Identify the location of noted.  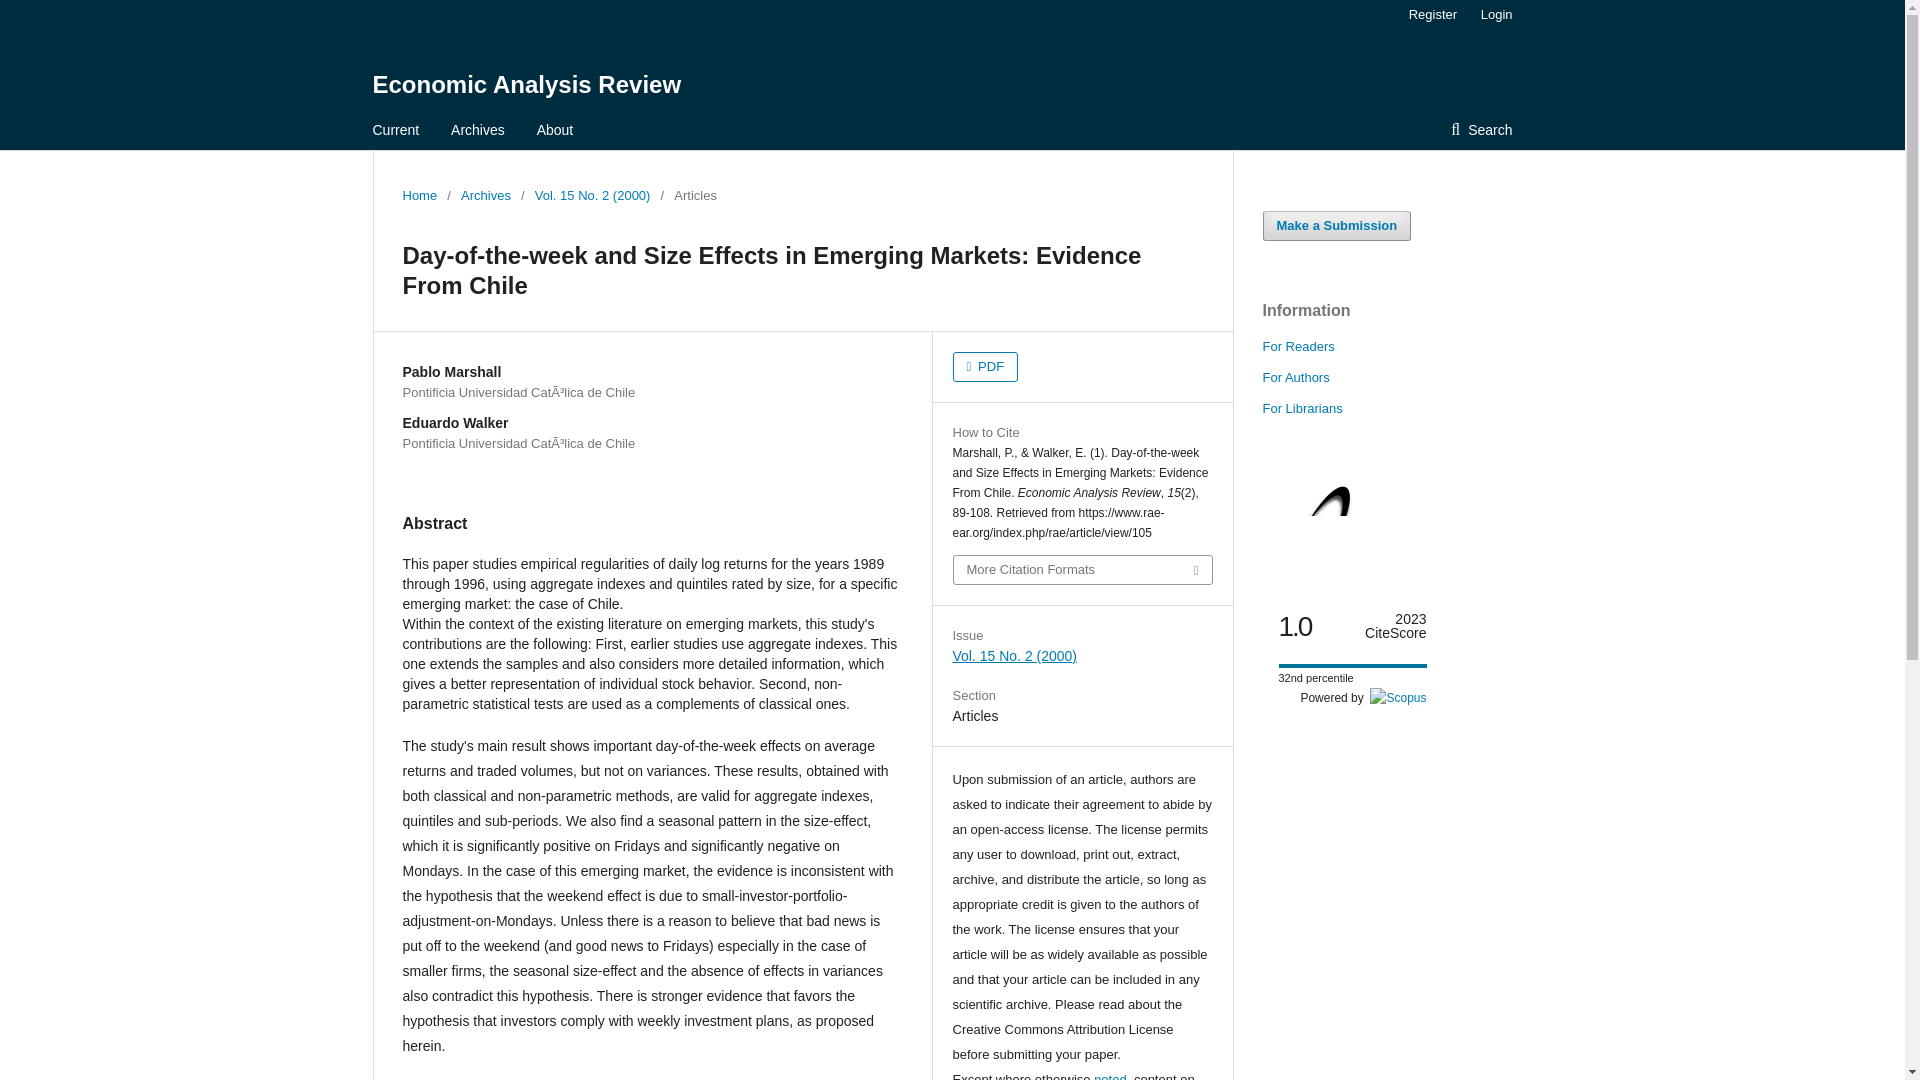
(1110, 1076).